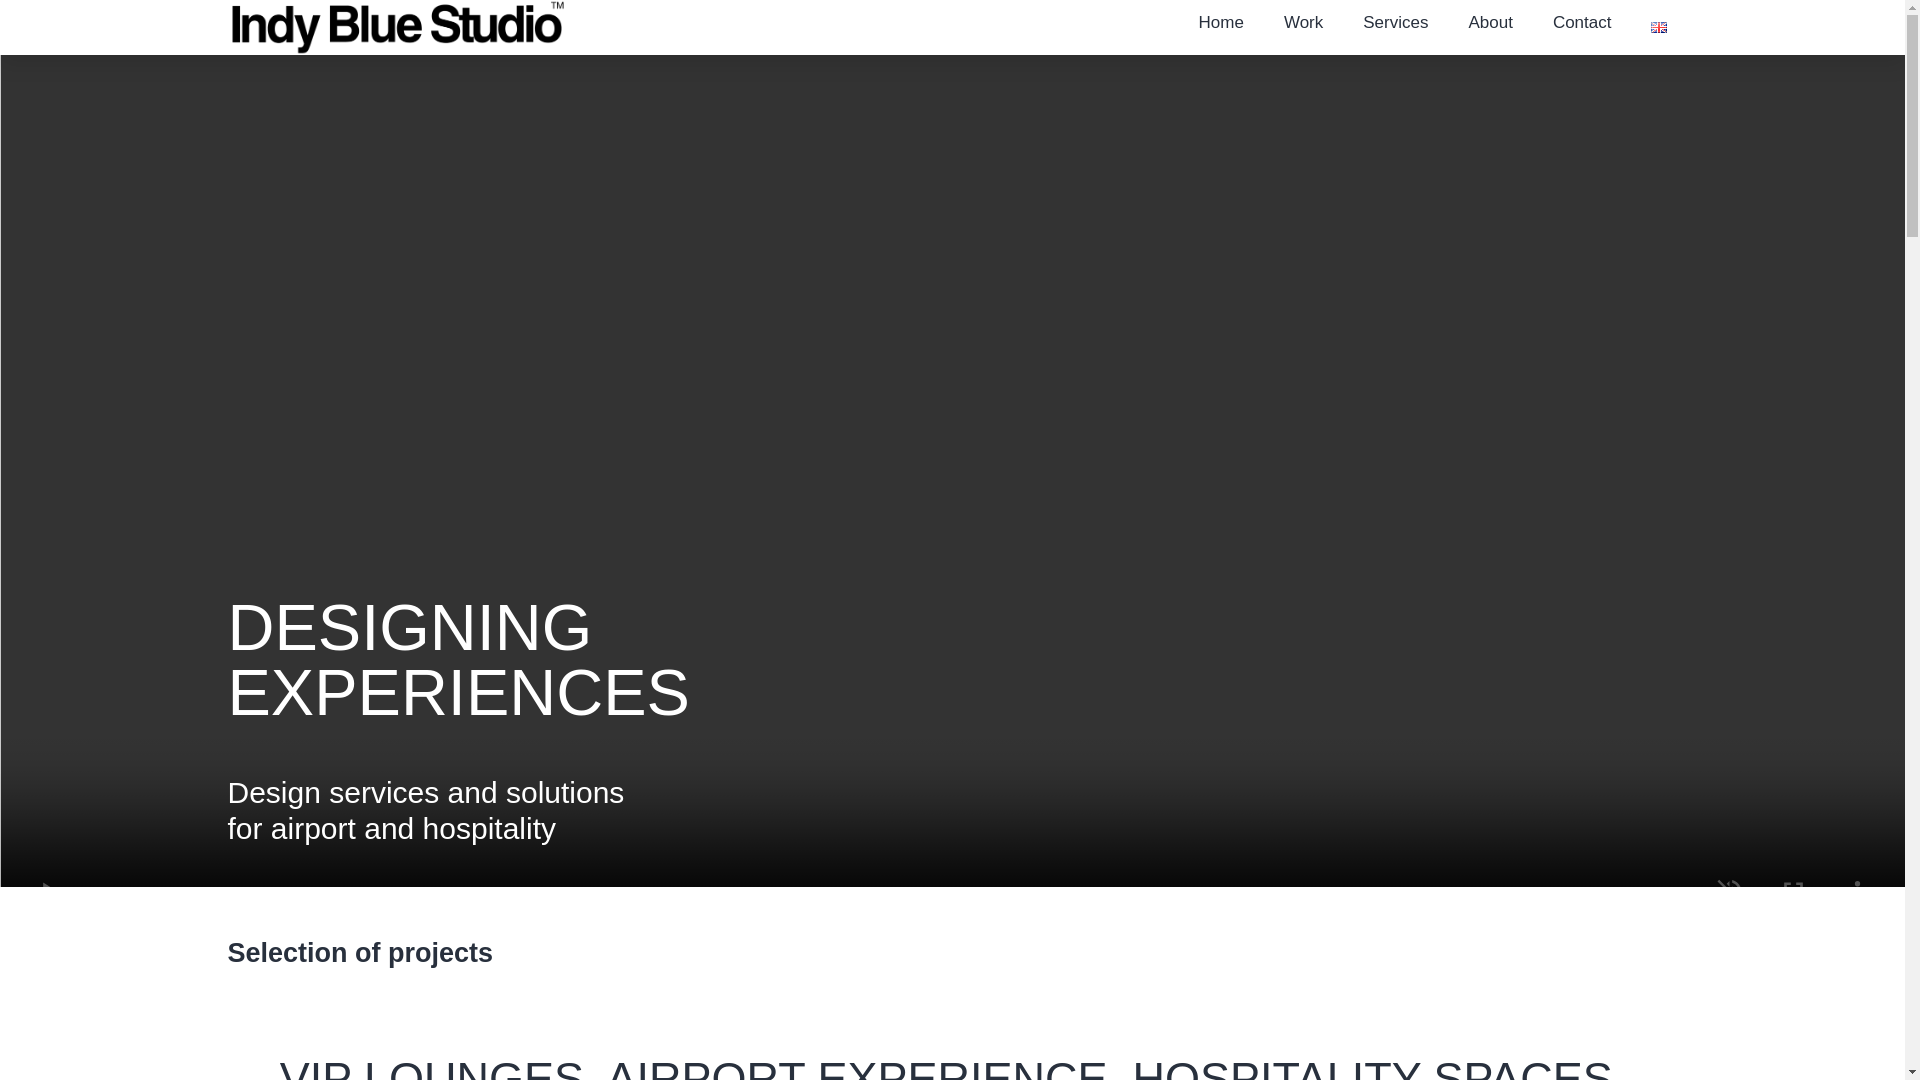 The height and width of the screenshot is (1080, 1920). Describe the element at coordinates (1302, 22) in the screenshot. I see `Work` at that location.